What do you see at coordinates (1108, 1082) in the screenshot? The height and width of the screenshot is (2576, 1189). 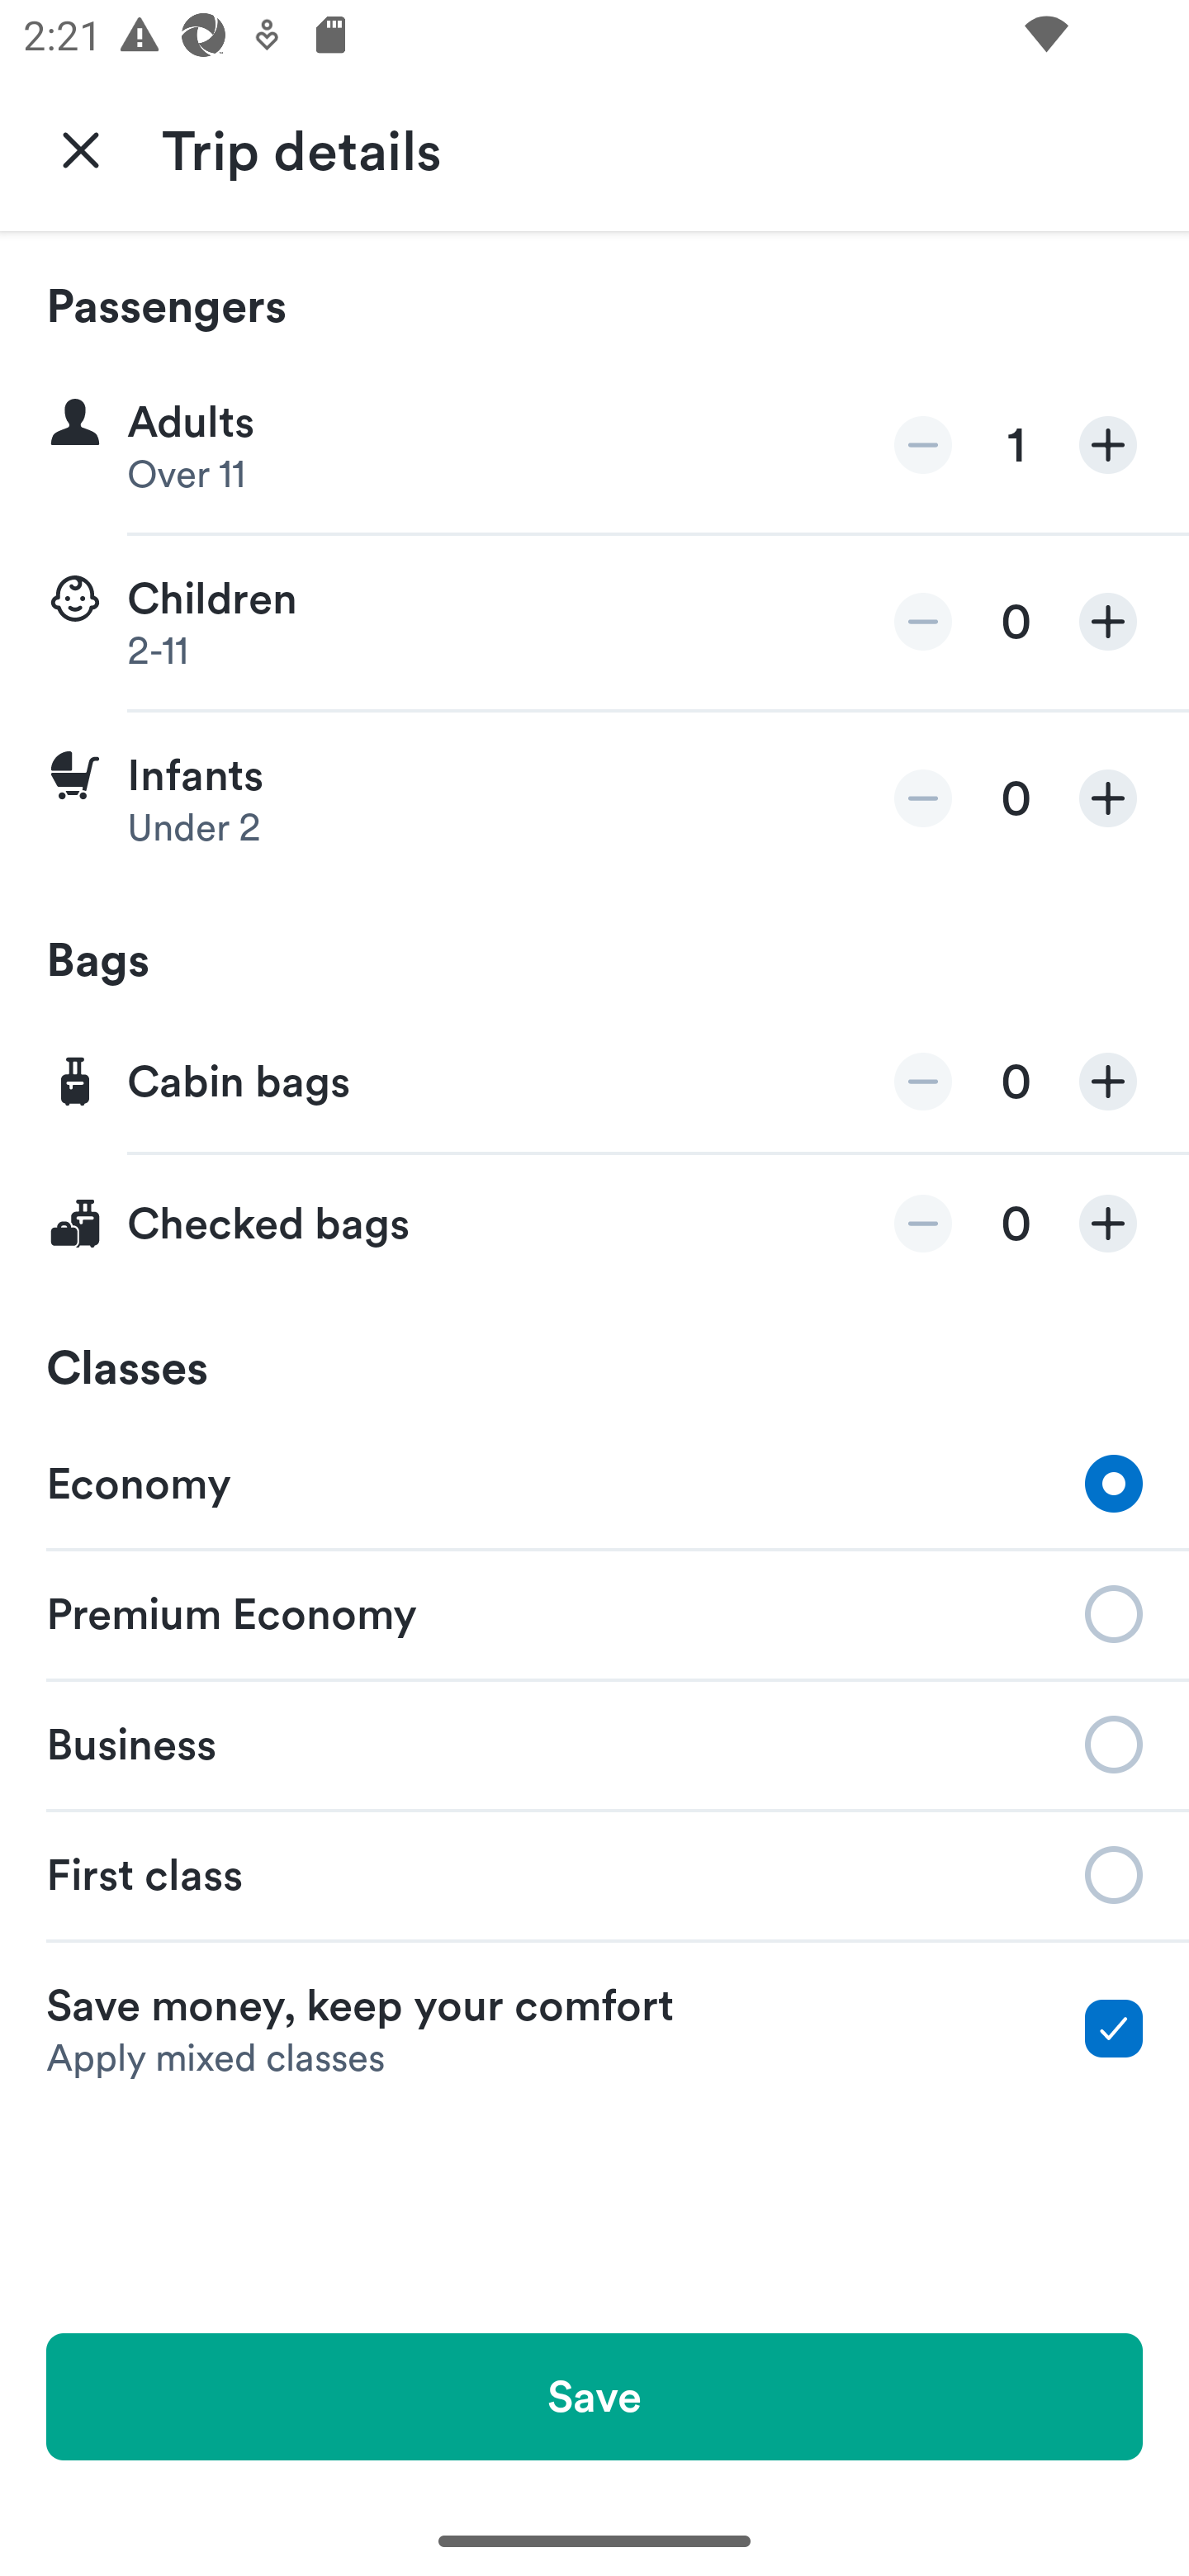 I see `Add` at bounding box center [1108, 1082].